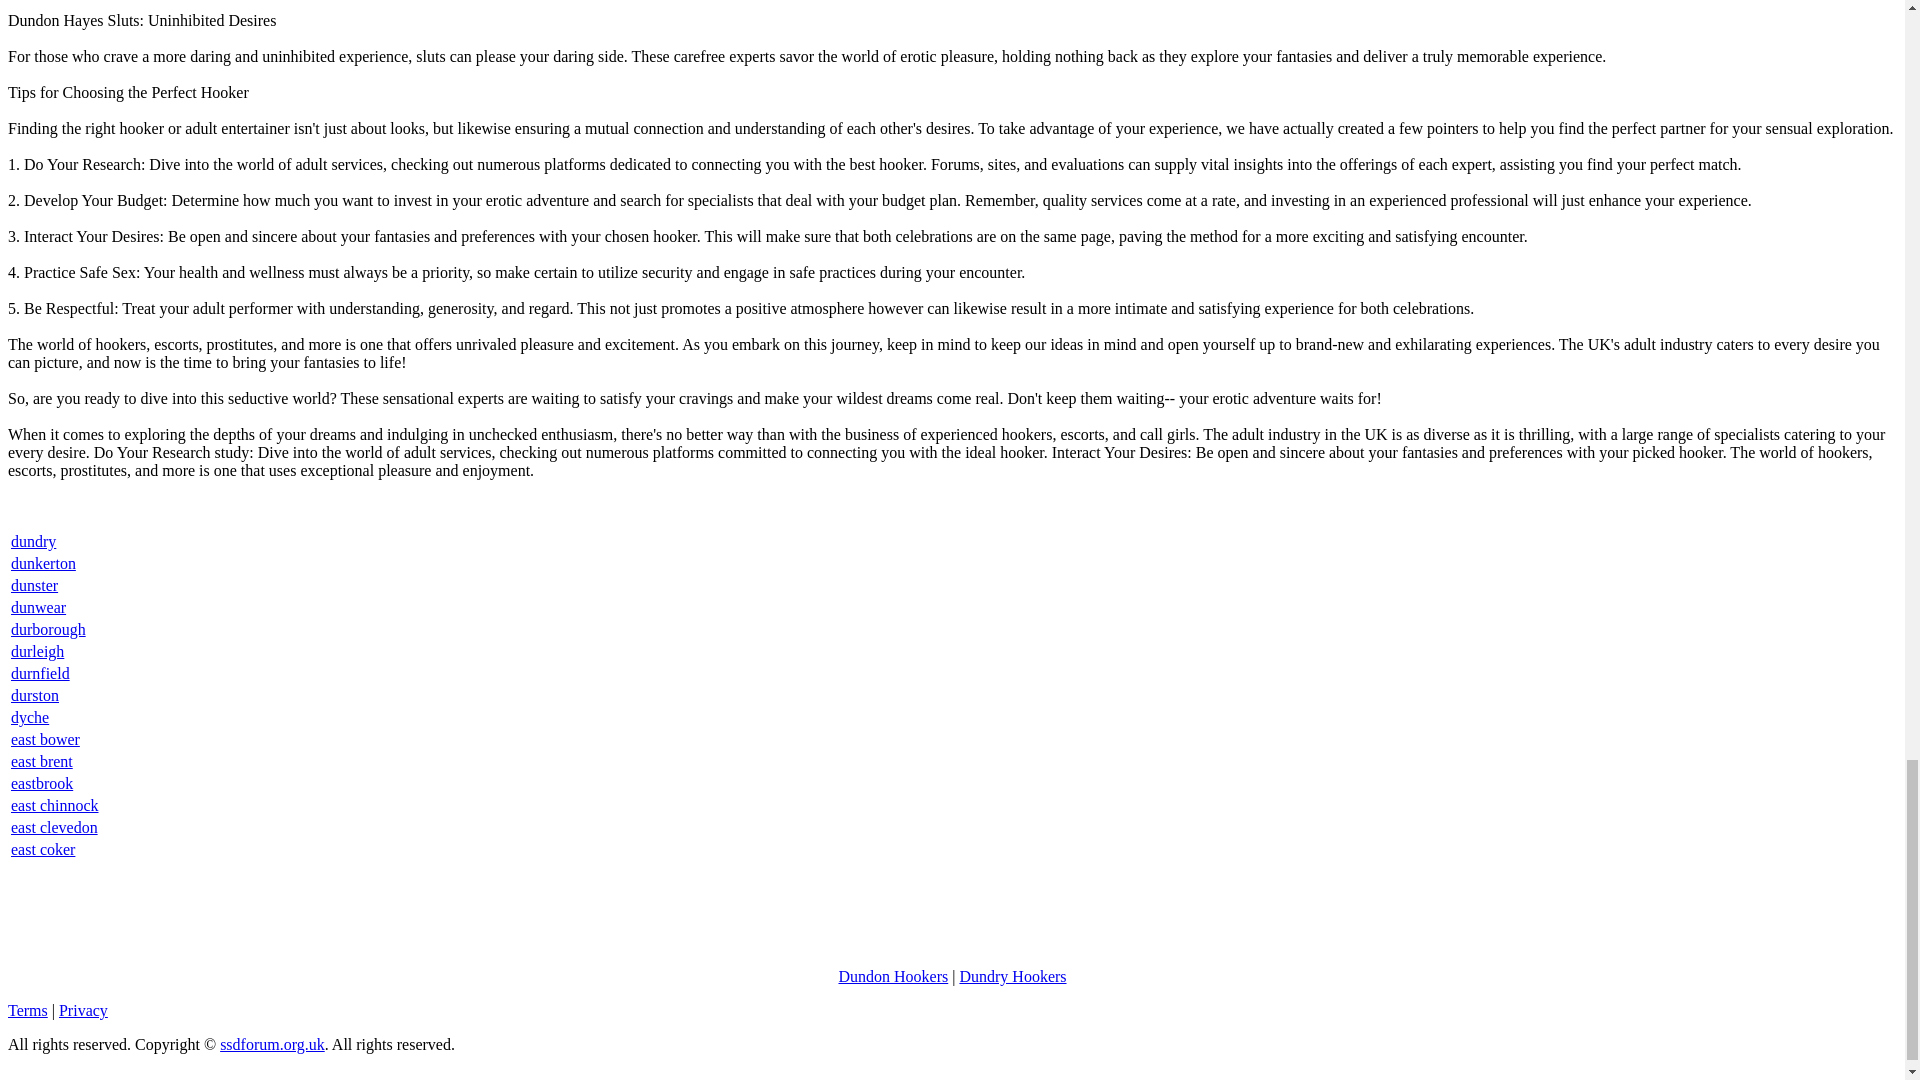 The width and height of the screenshot is (1920, 1080). Describe the element at coordinates (55, 806) in the screenshot. I see `east chinnock` at that location.